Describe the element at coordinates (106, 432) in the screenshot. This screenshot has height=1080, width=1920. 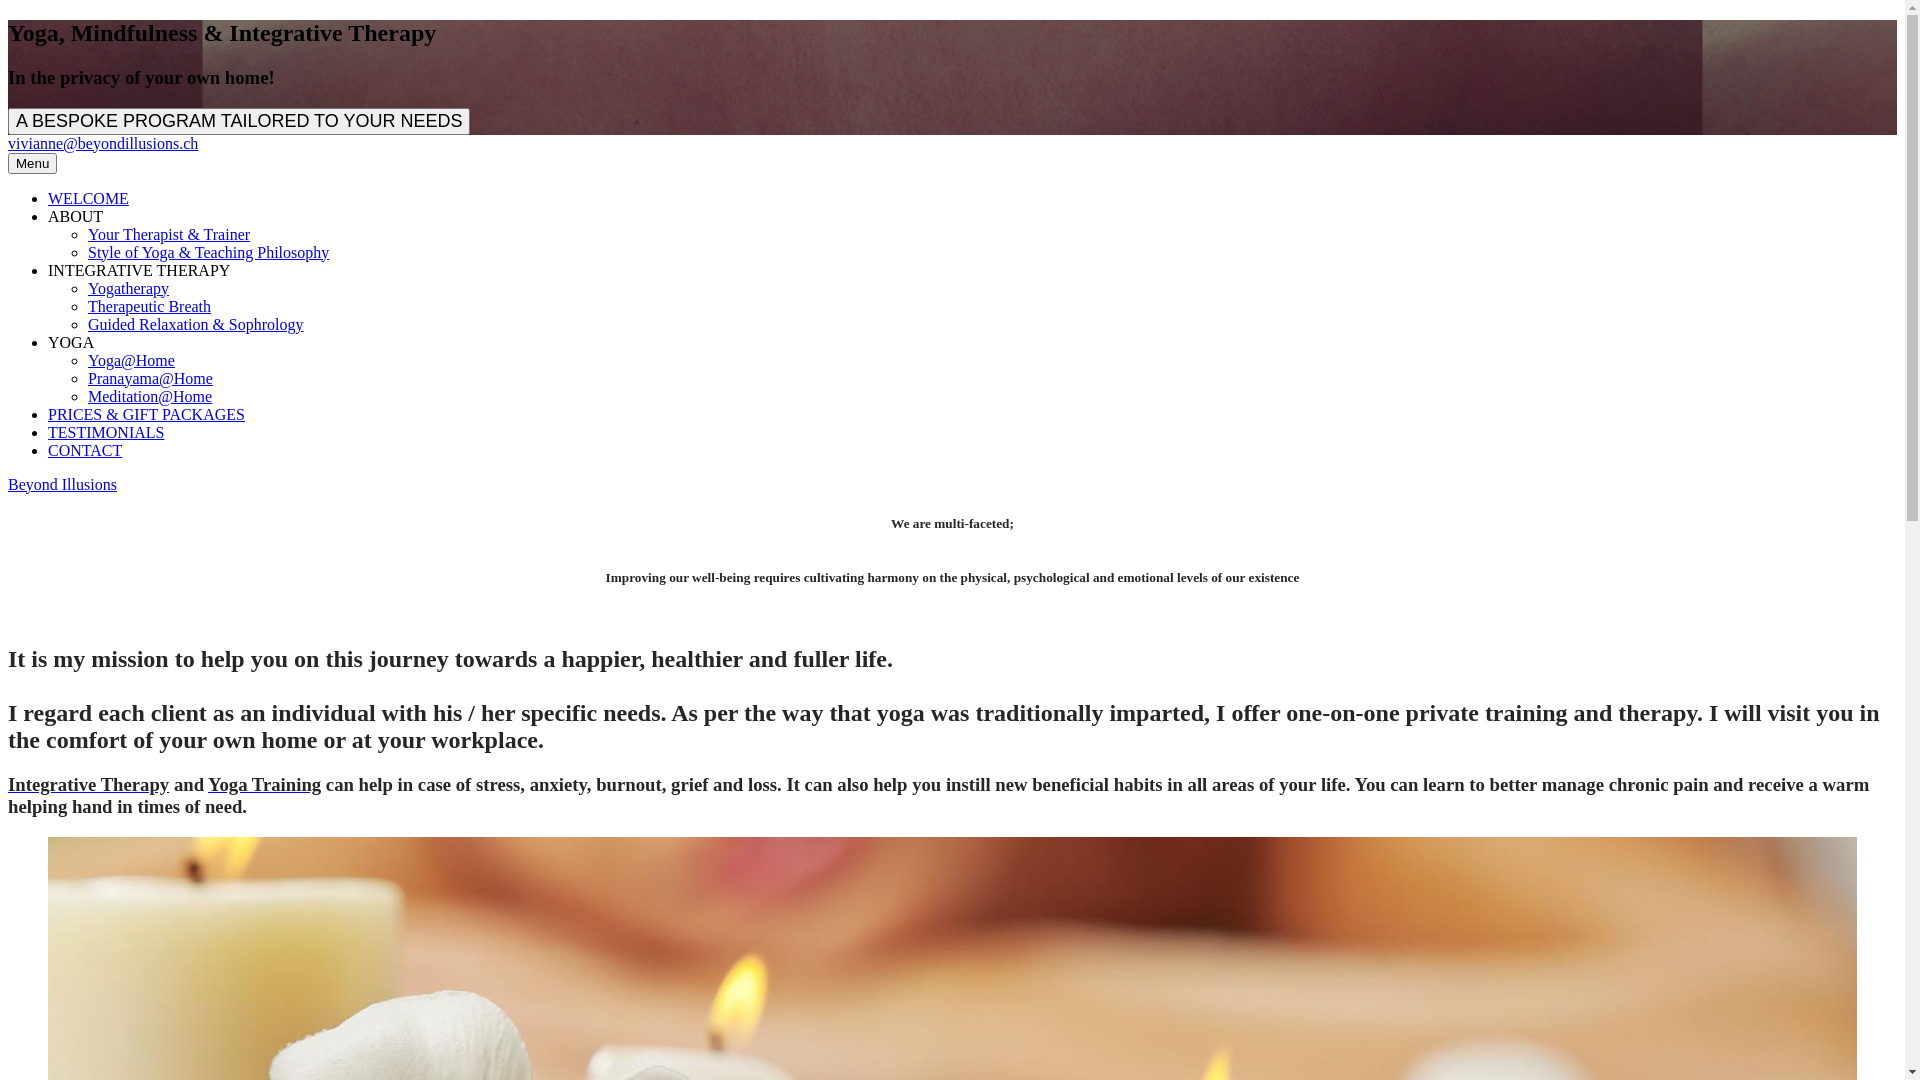
I see `TESTIMONIALS` at that location.